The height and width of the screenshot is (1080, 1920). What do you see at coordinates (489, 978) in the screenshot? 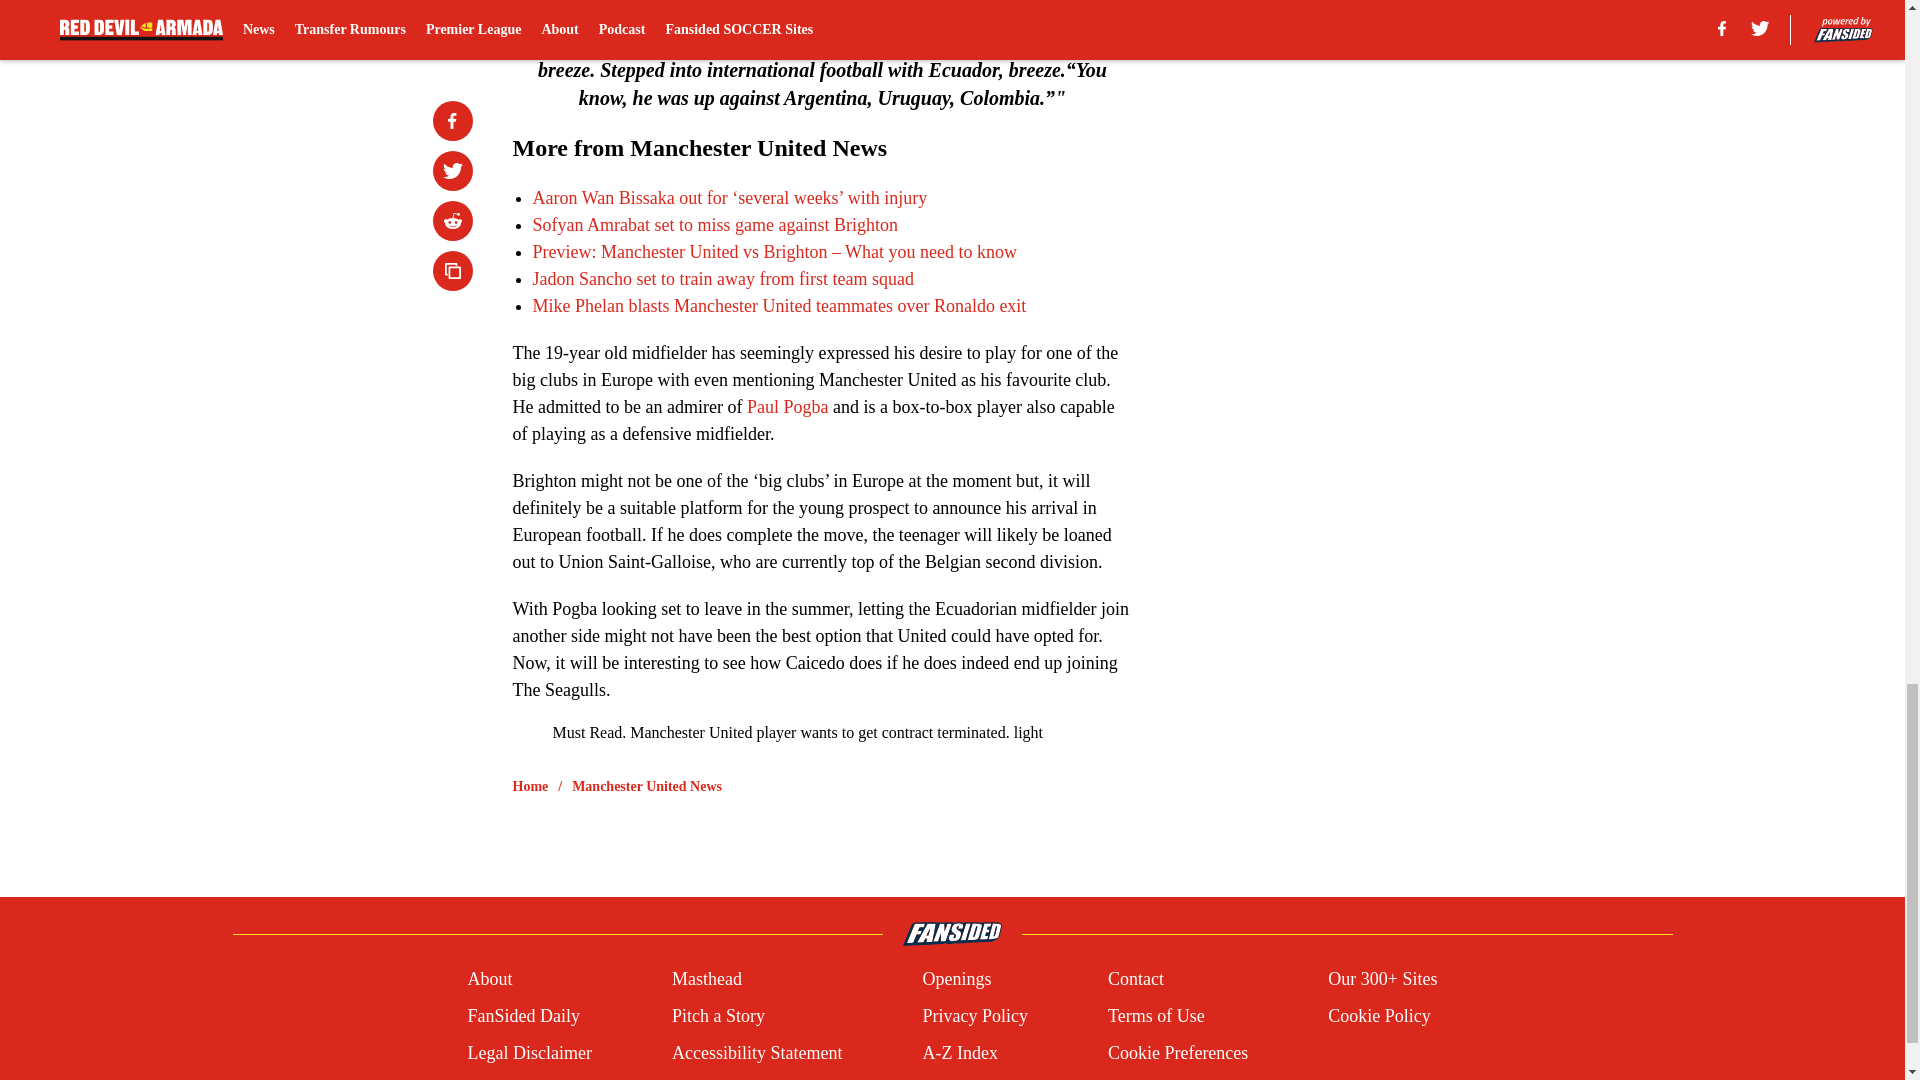
I see `About` at bounding box center [489, 978].